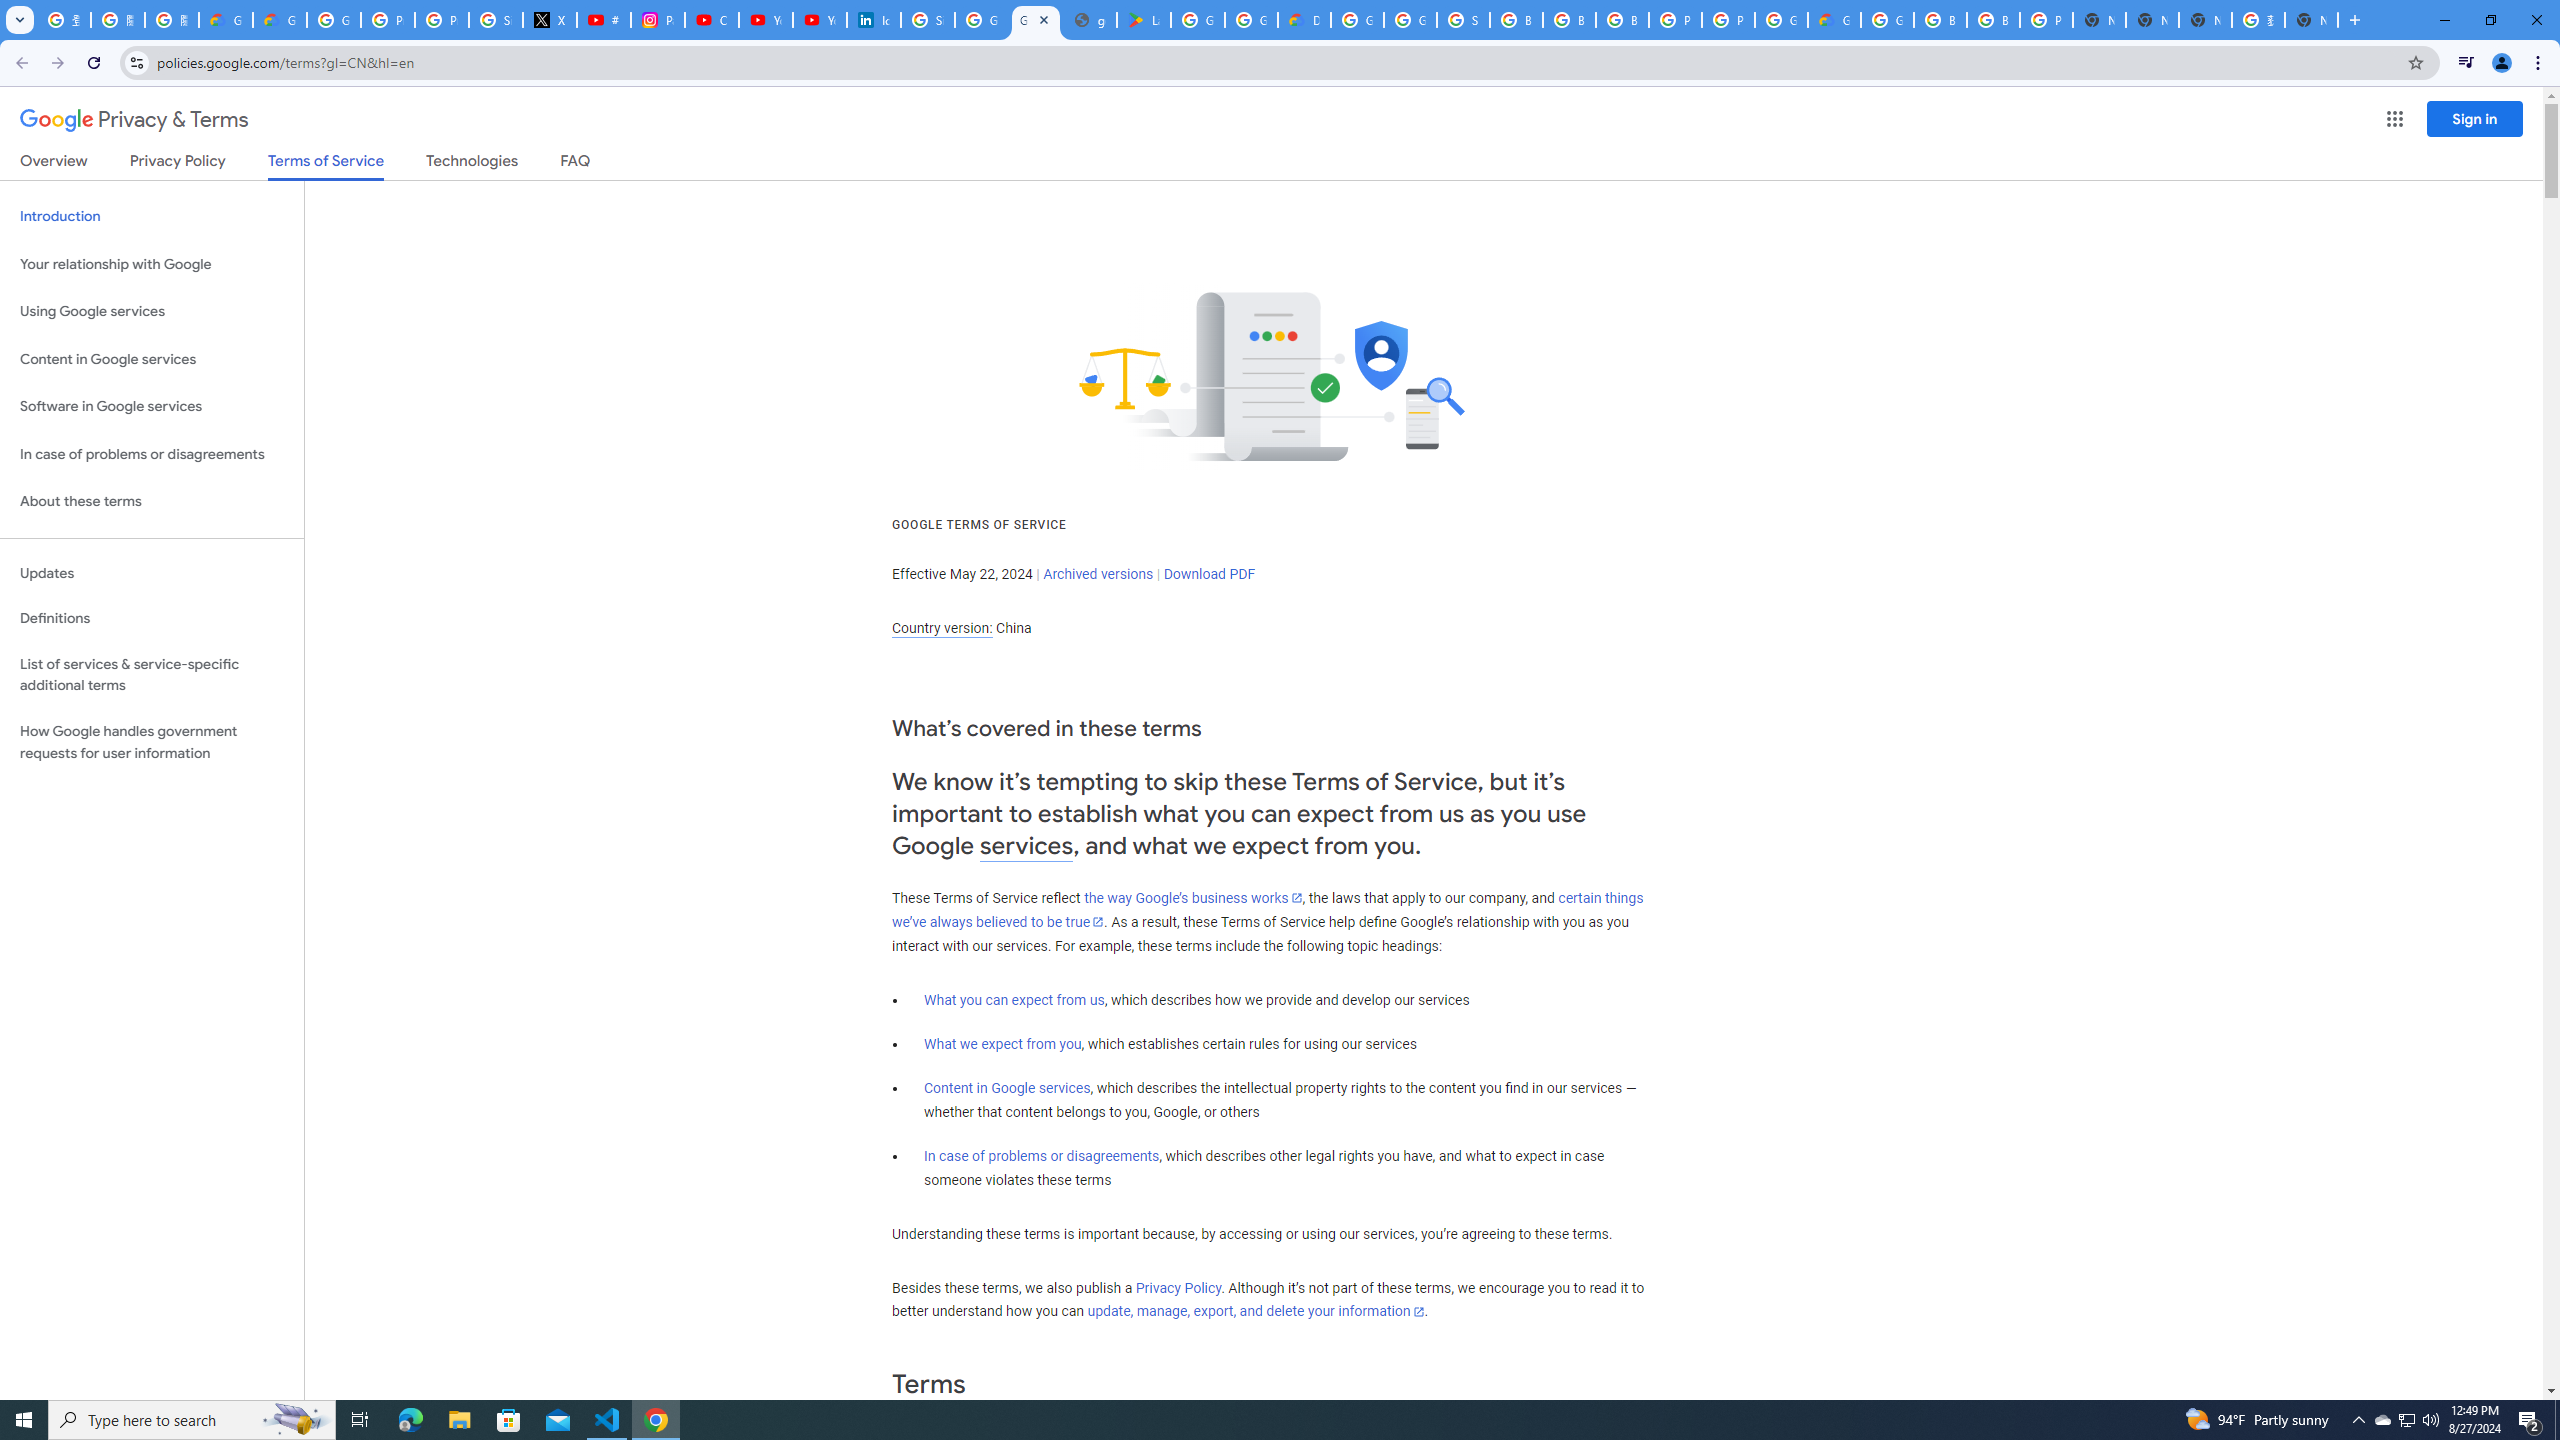  I want to click on Google apps, so click(2394, 119).